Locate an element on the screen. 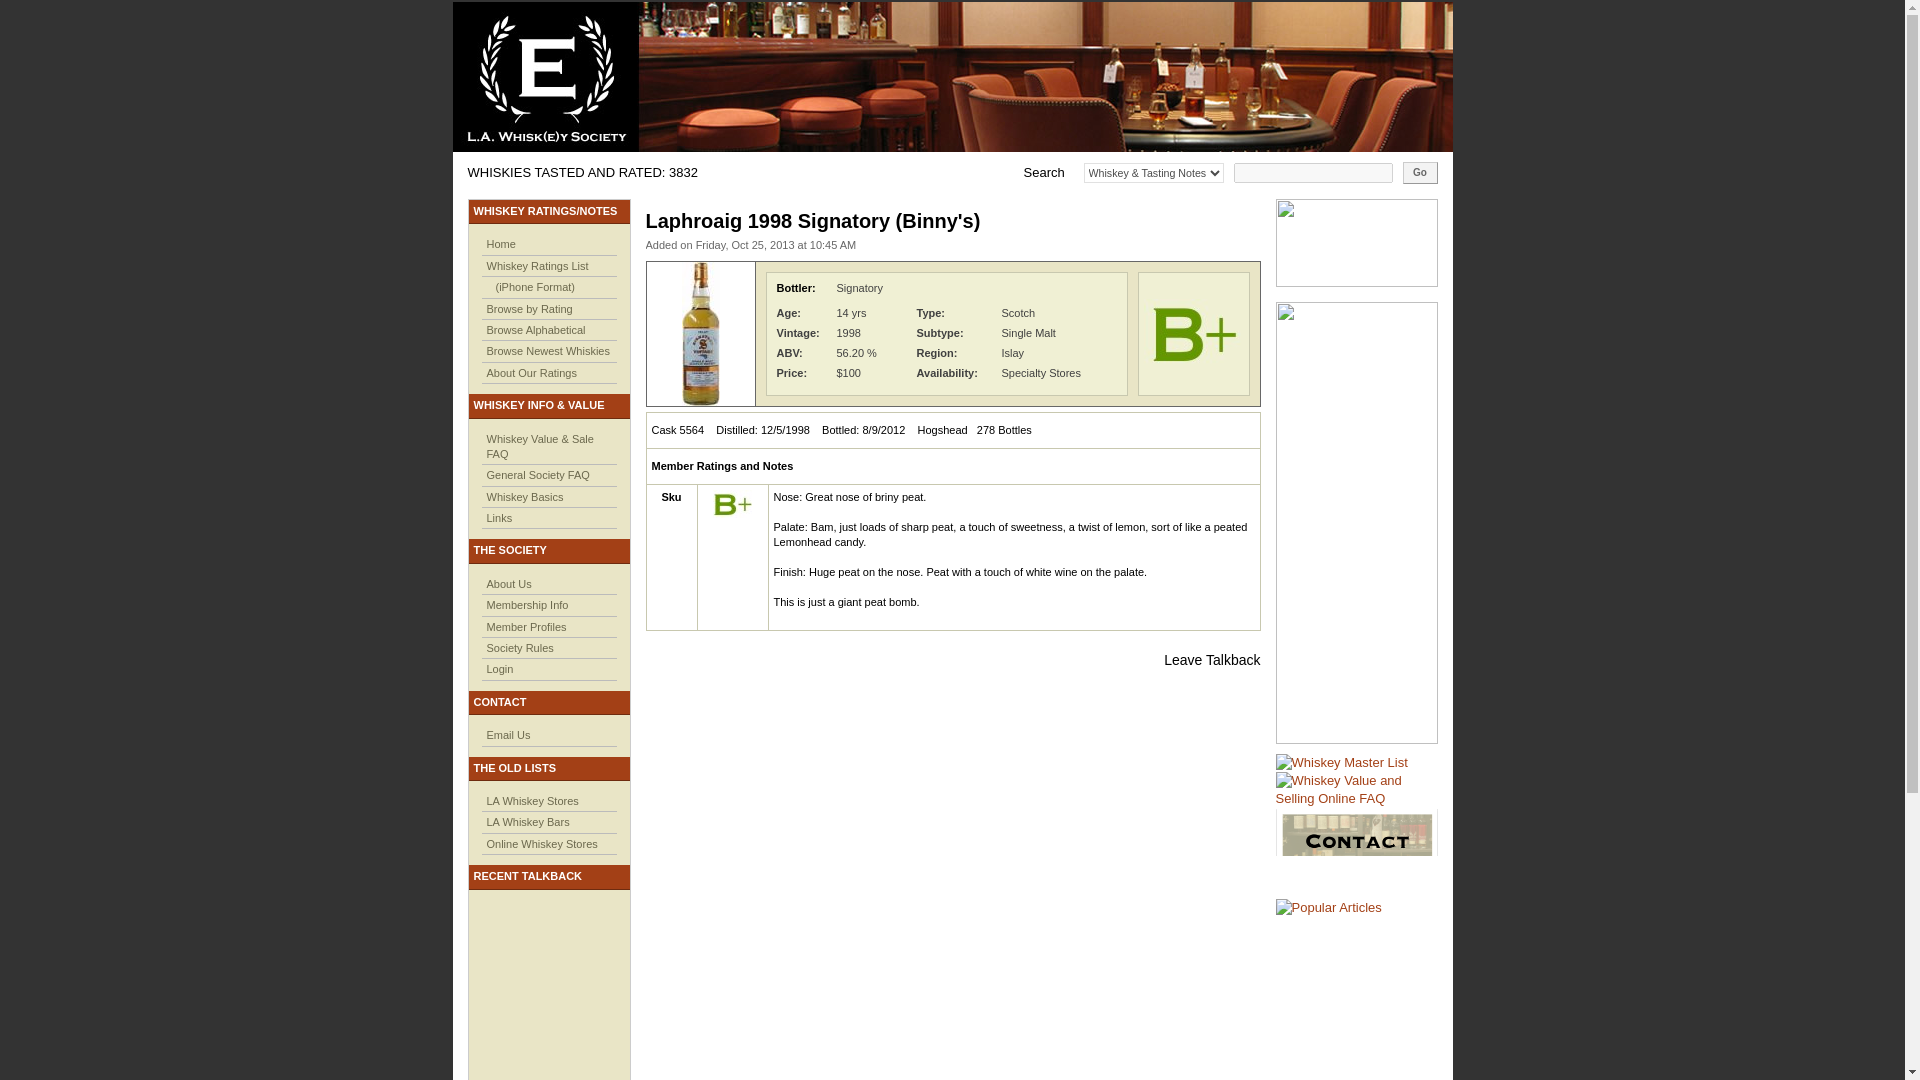  Society Rules is located at coordinates (518, 648).